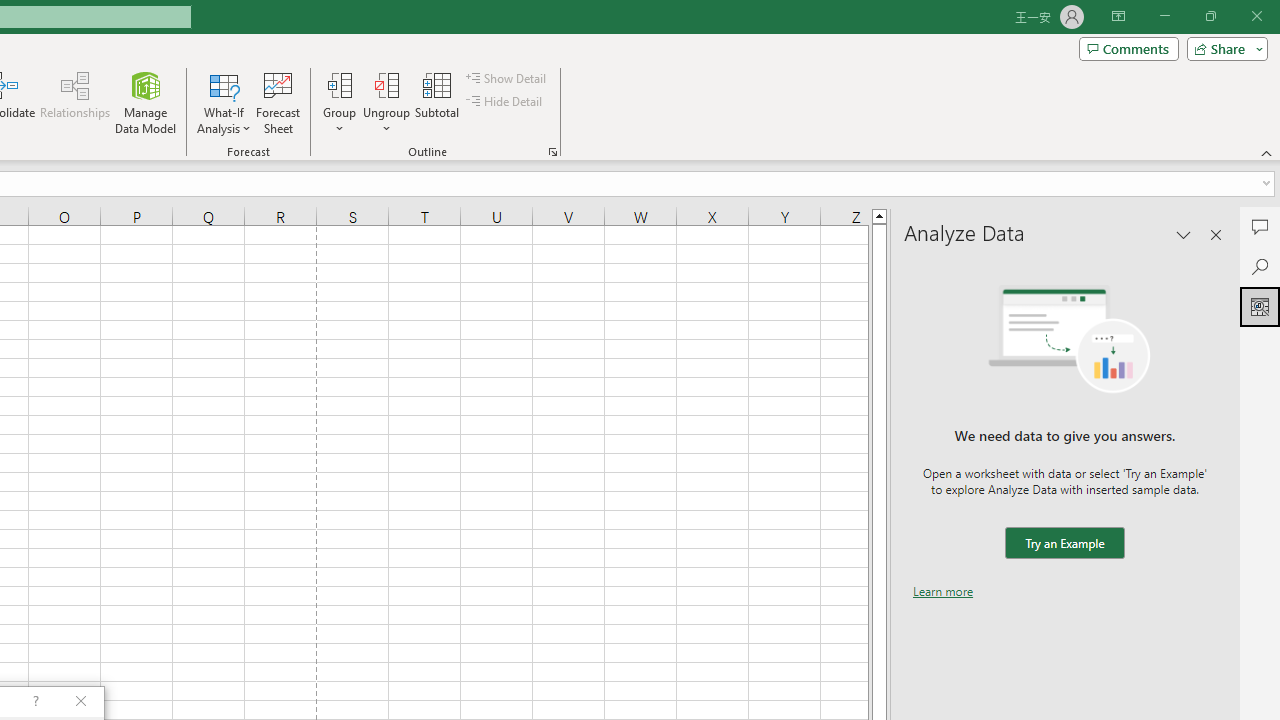 The height and width of the screenshot is (720, 1280). Describe the element at coordinates (438, 102) in the screenshot. I see `Subtotal` at that location.